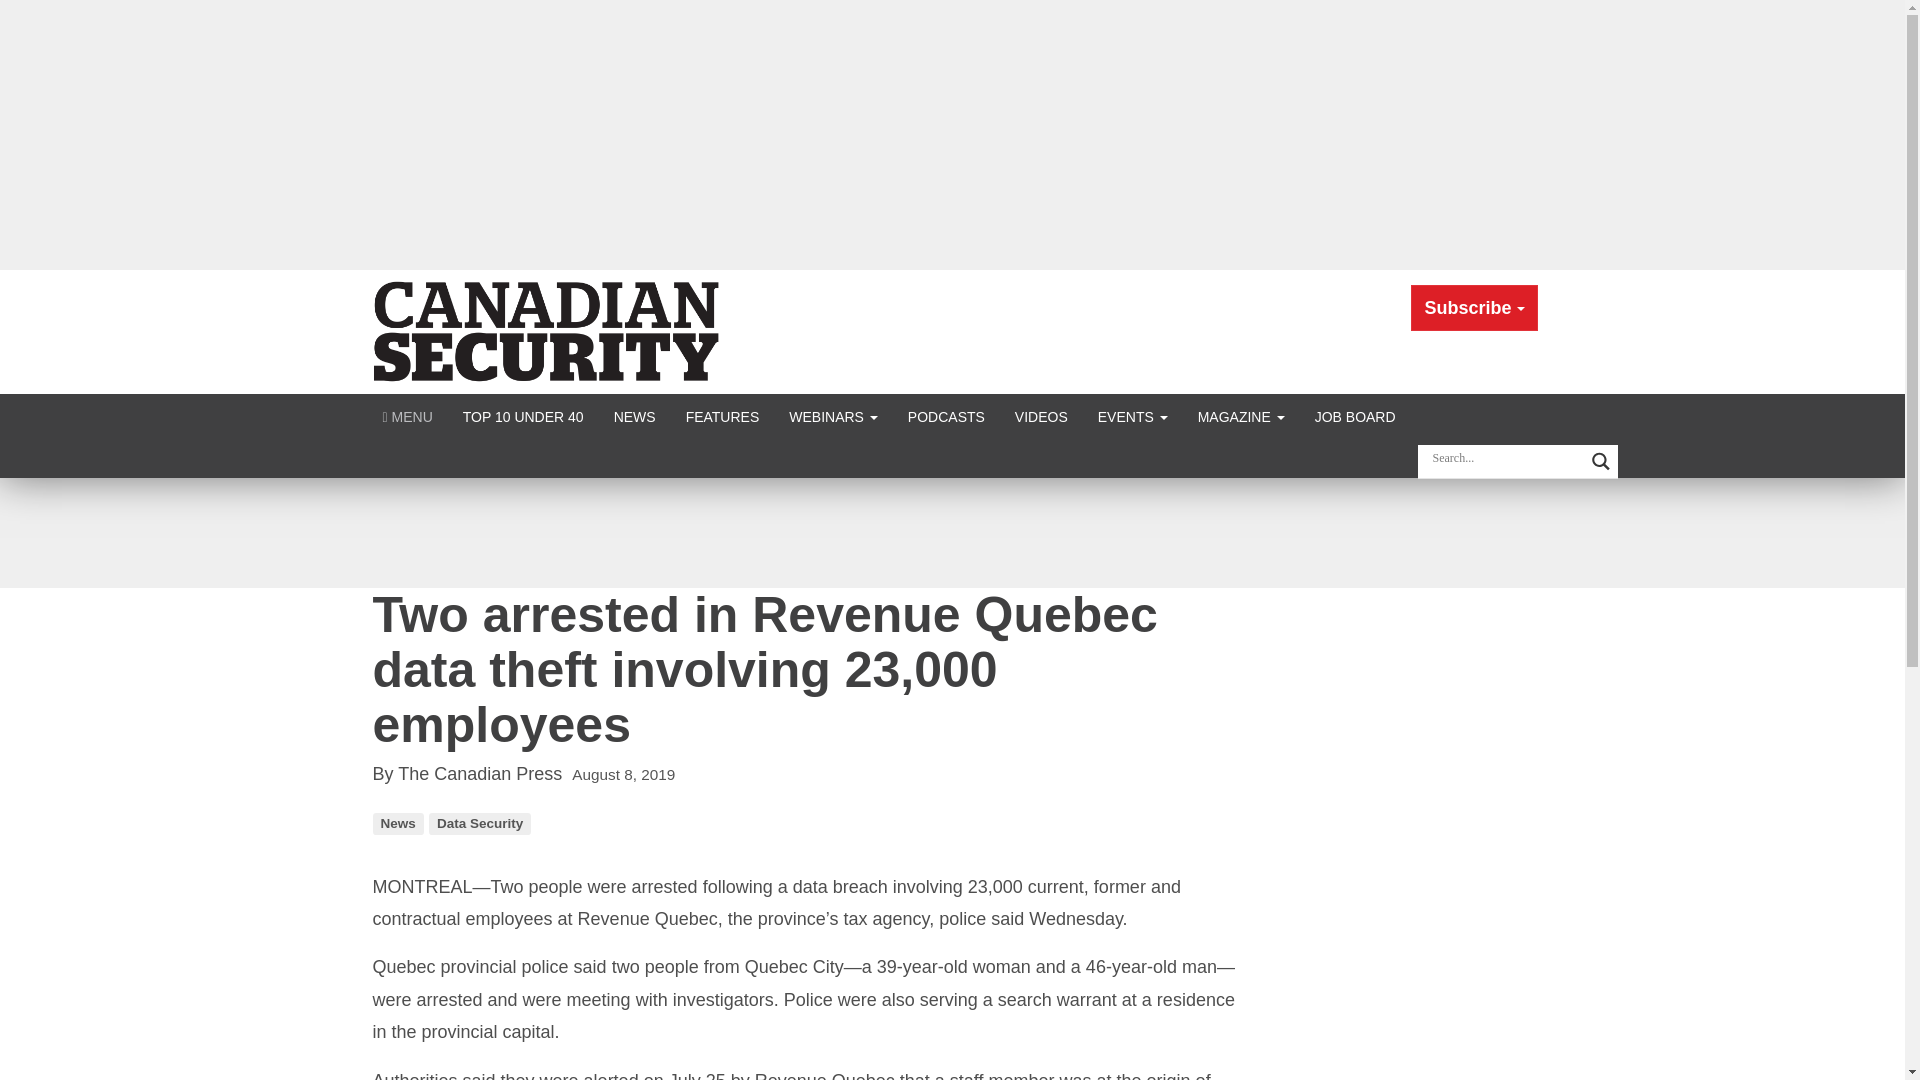 The height and width of the screenshot is (1080, 1920). I want to click on PODCASTS, so click(946, 416).